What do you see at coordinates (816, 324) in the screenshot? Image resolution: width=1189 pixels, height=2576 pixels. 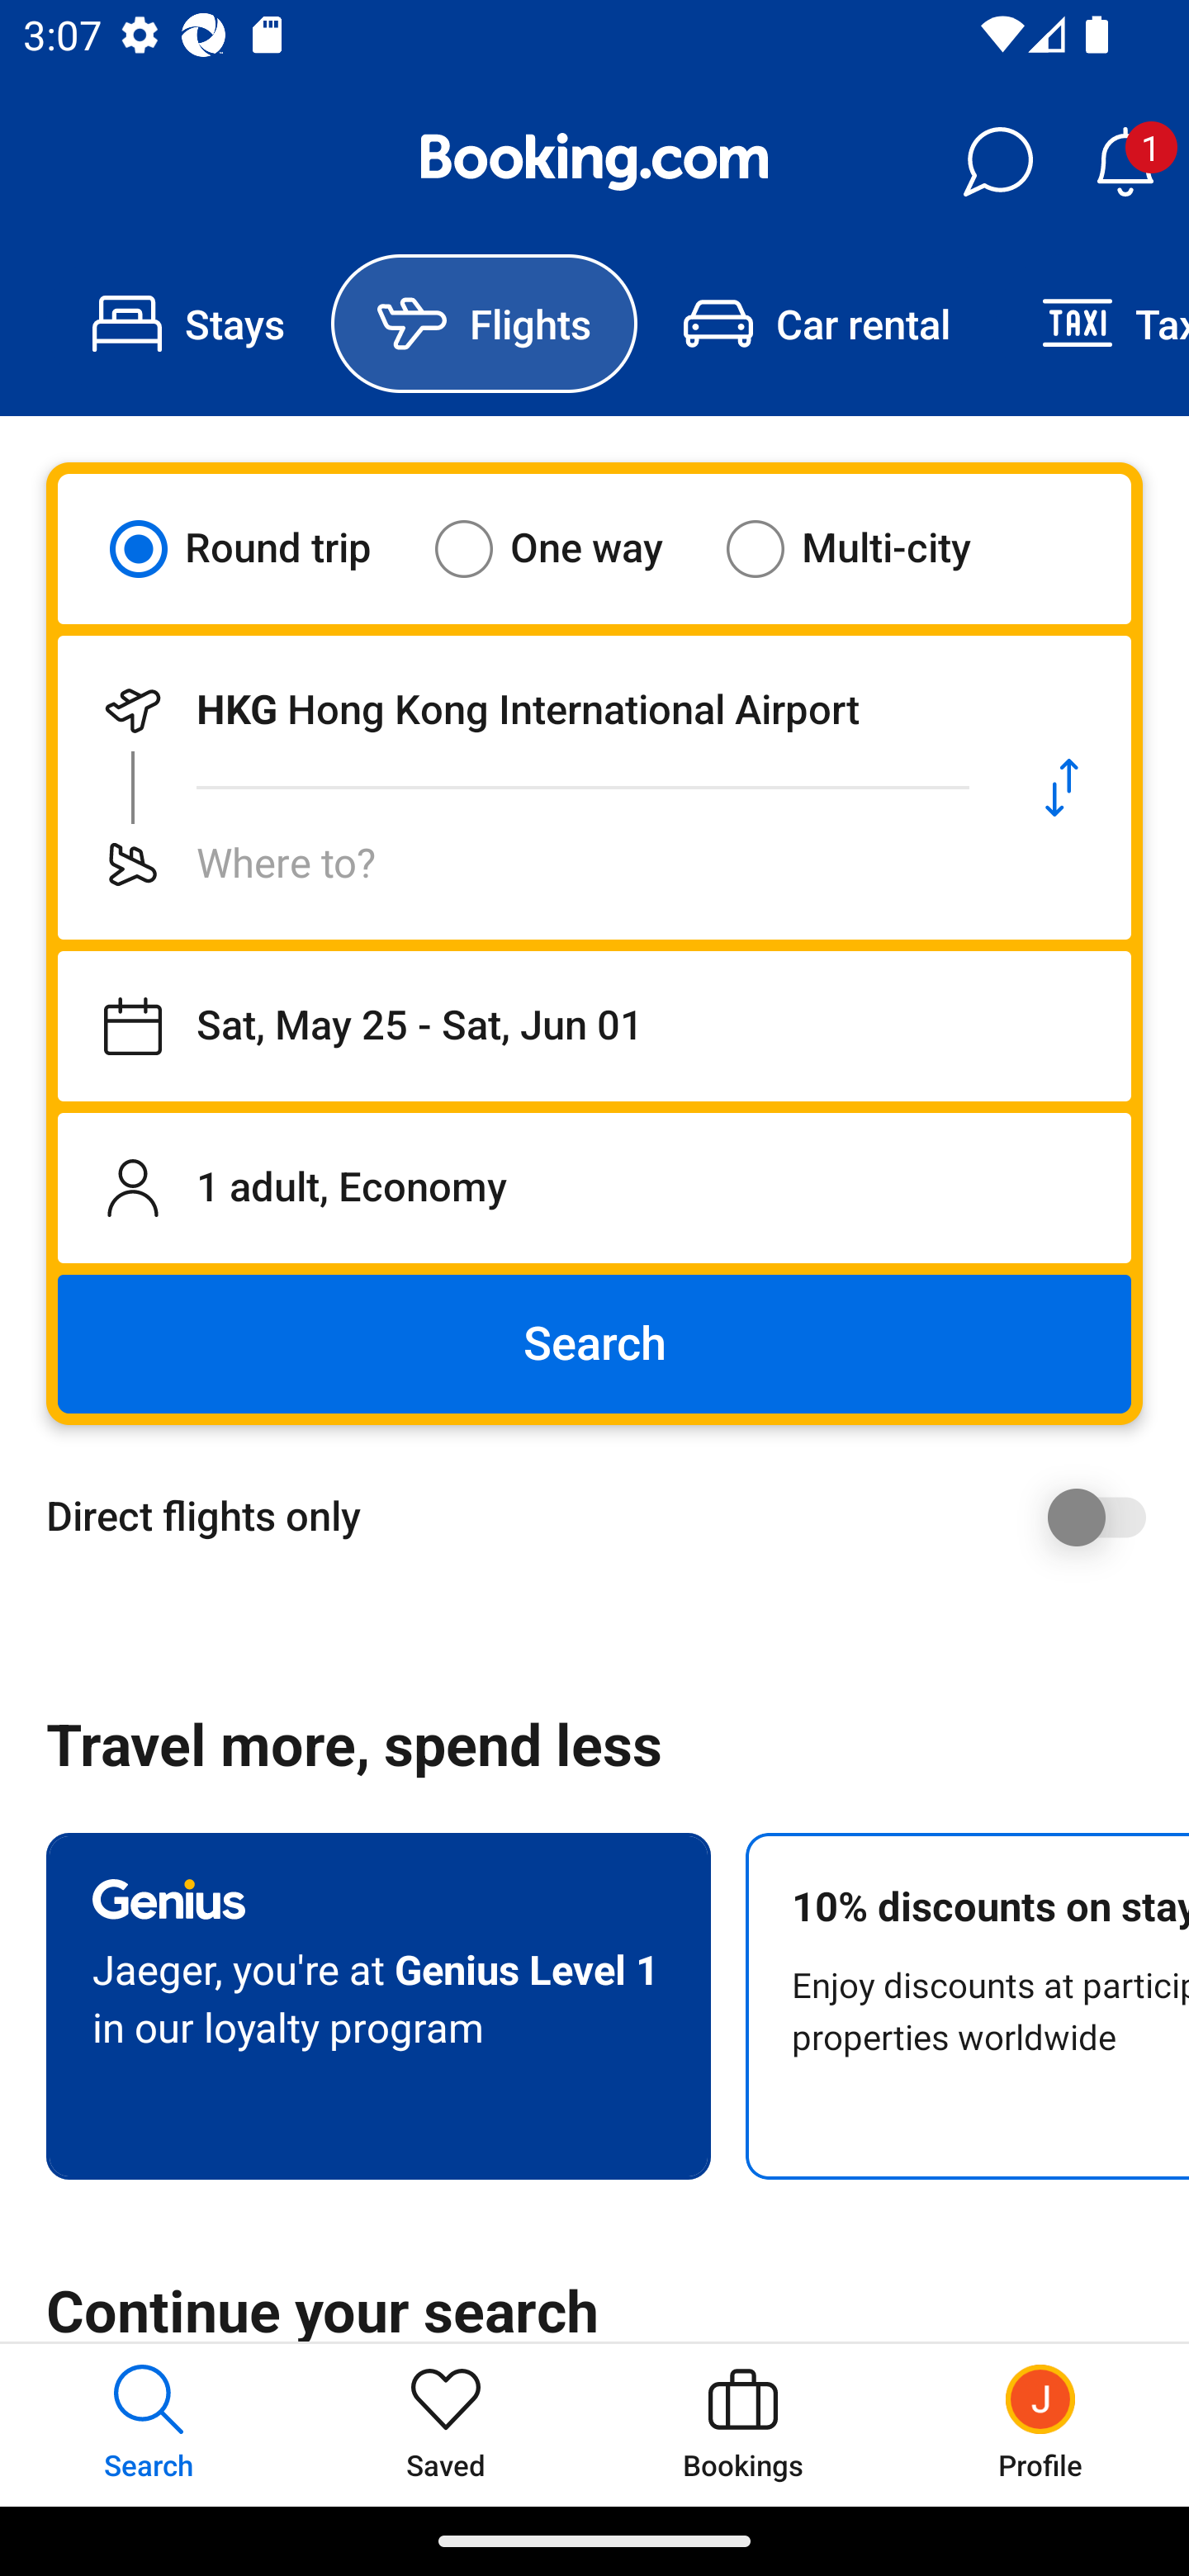 I see `Car rental` at bounding box center [816, 324].